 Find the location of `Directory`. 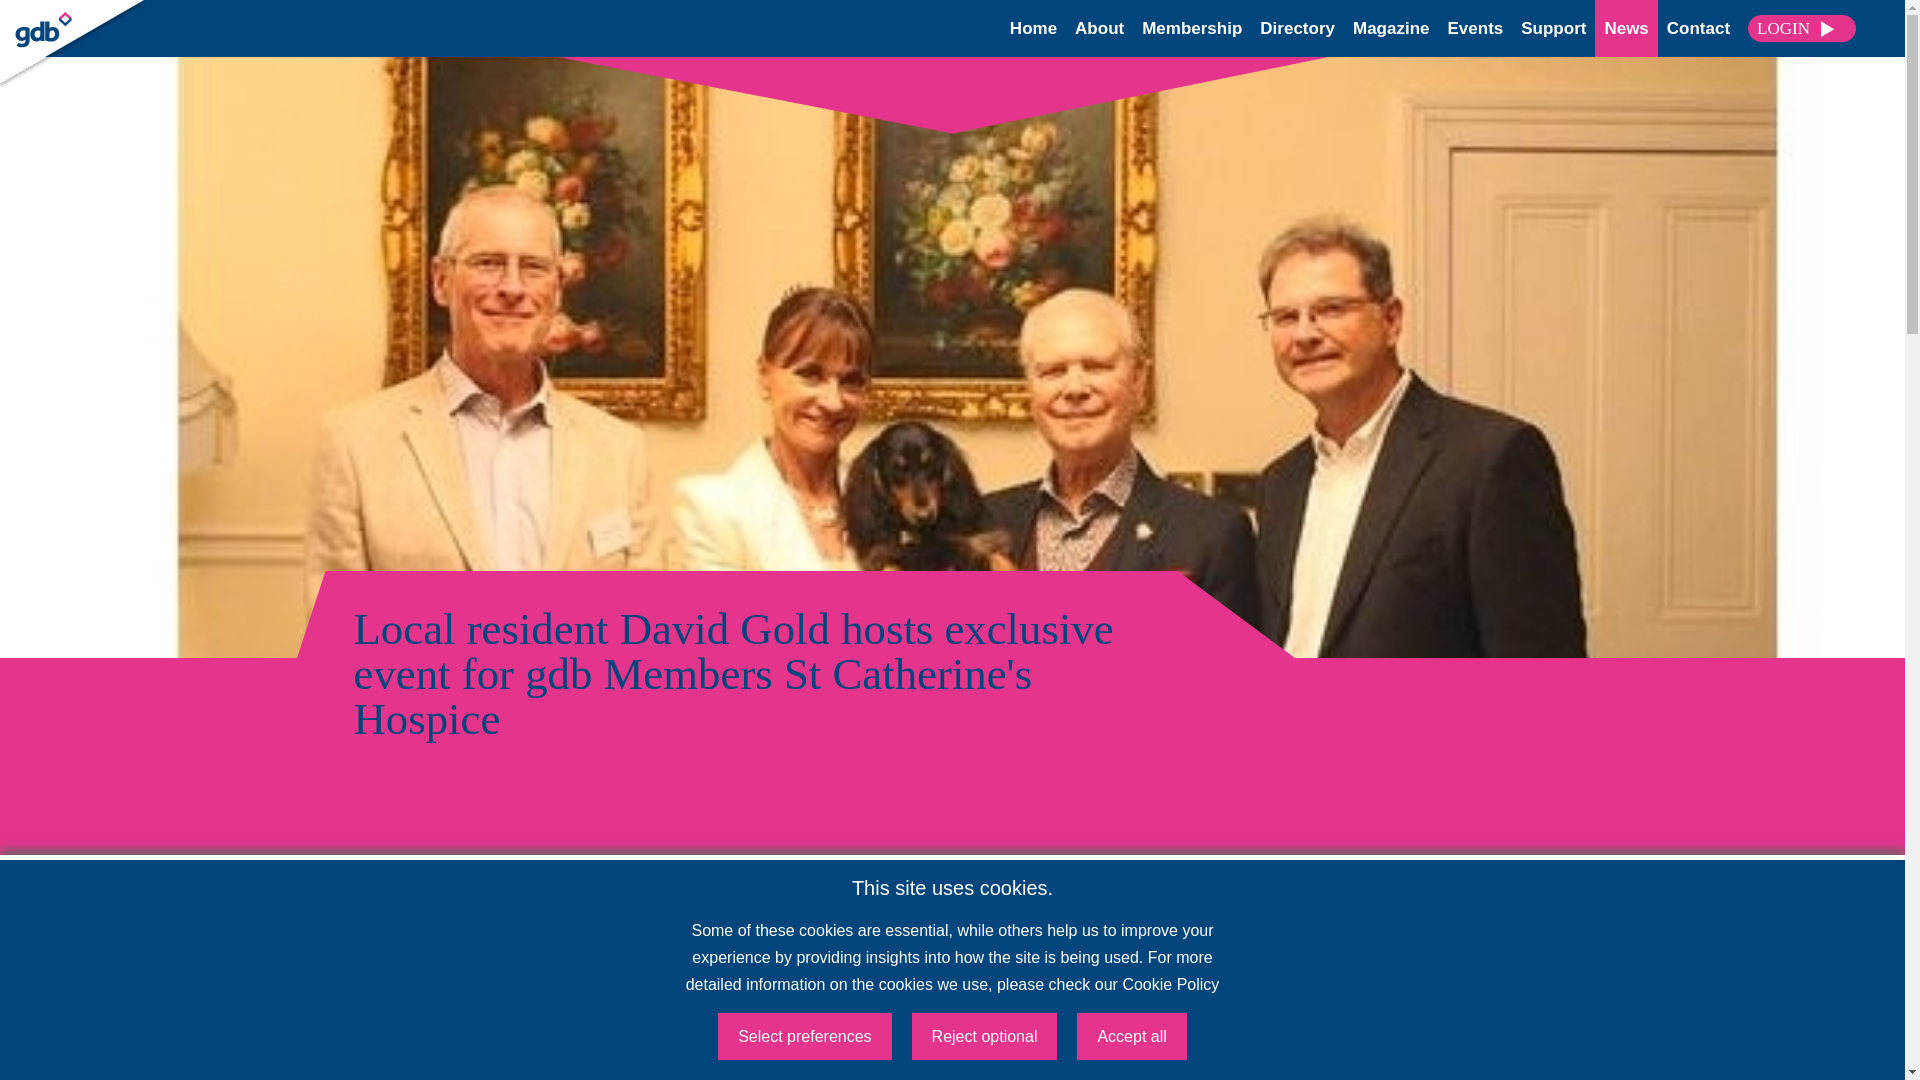

Directory is located at coordinates (1296, 28).